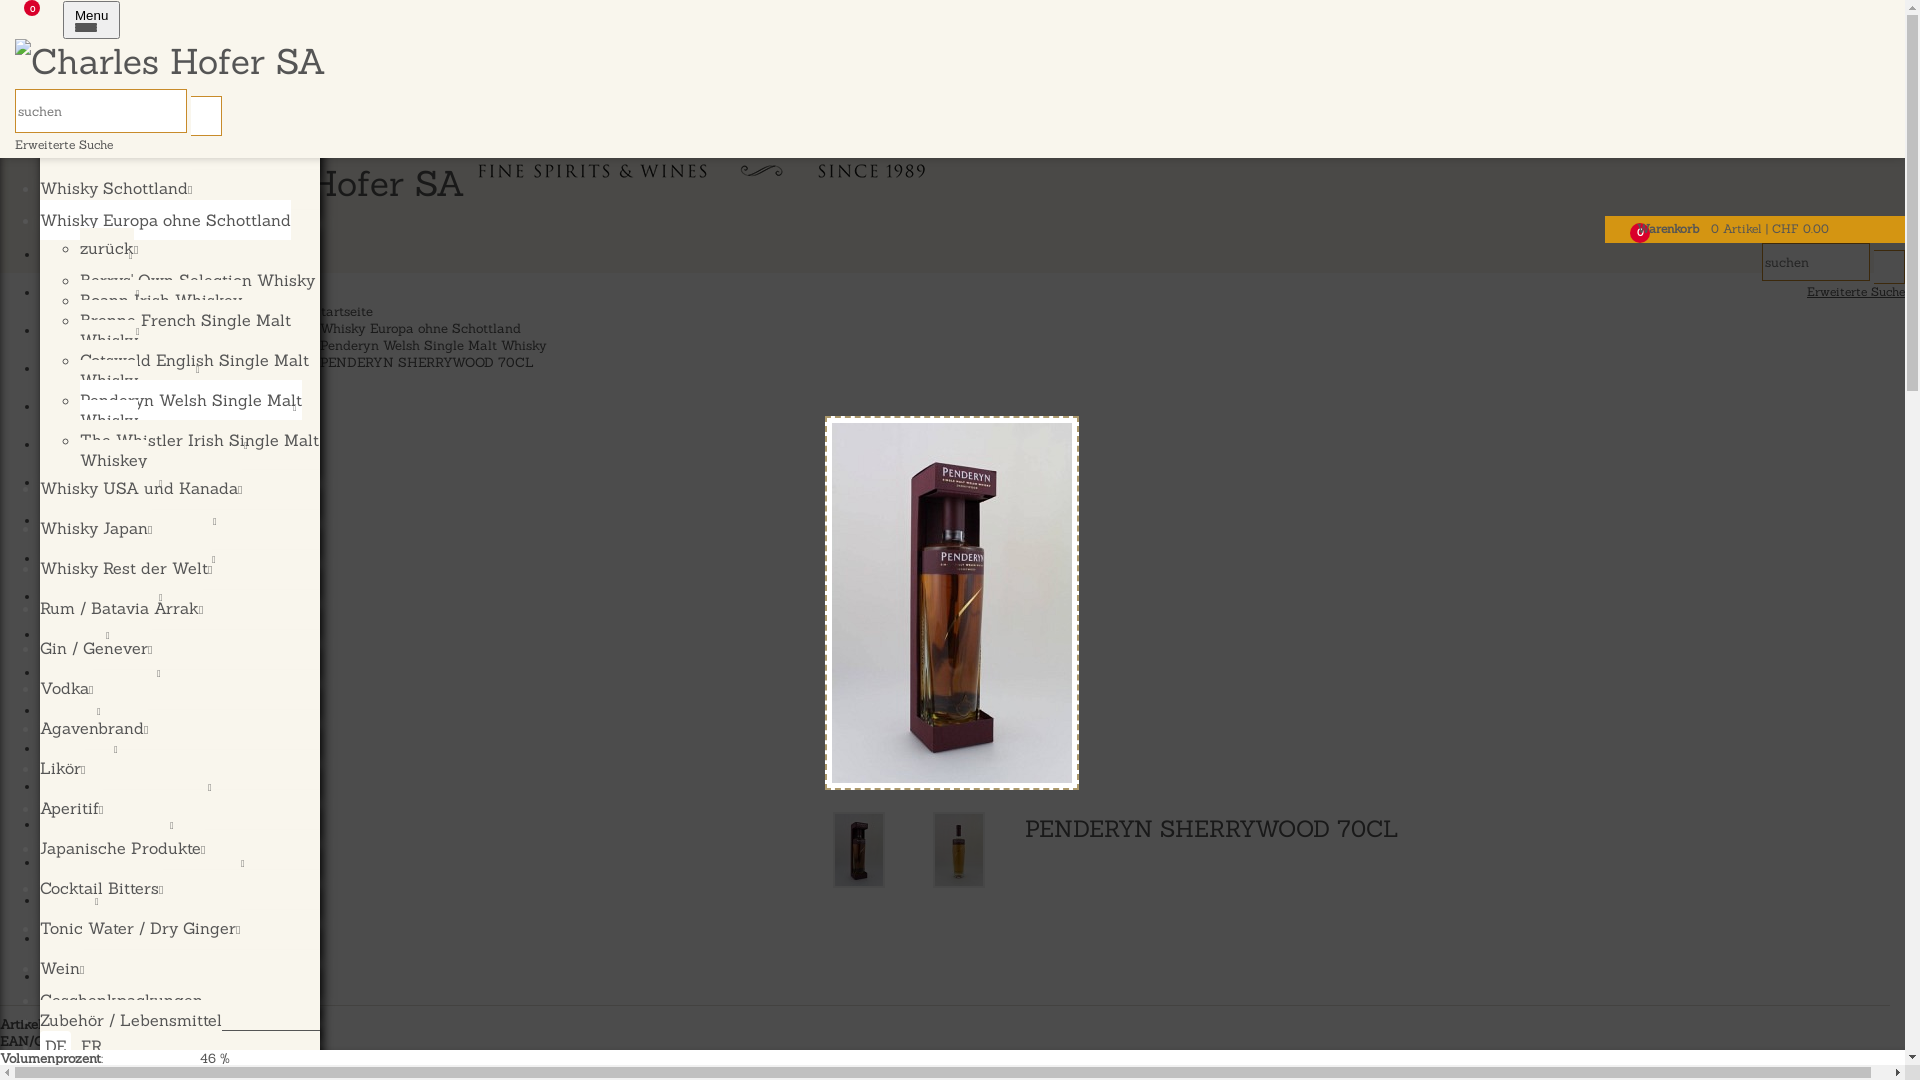 Image resolution: width=1920 pixels, height=1080 pixels. What do you see at coordinates (96, 648) in the screenshot?
I see `Gin / Genever` at bounding box center [96, 648].